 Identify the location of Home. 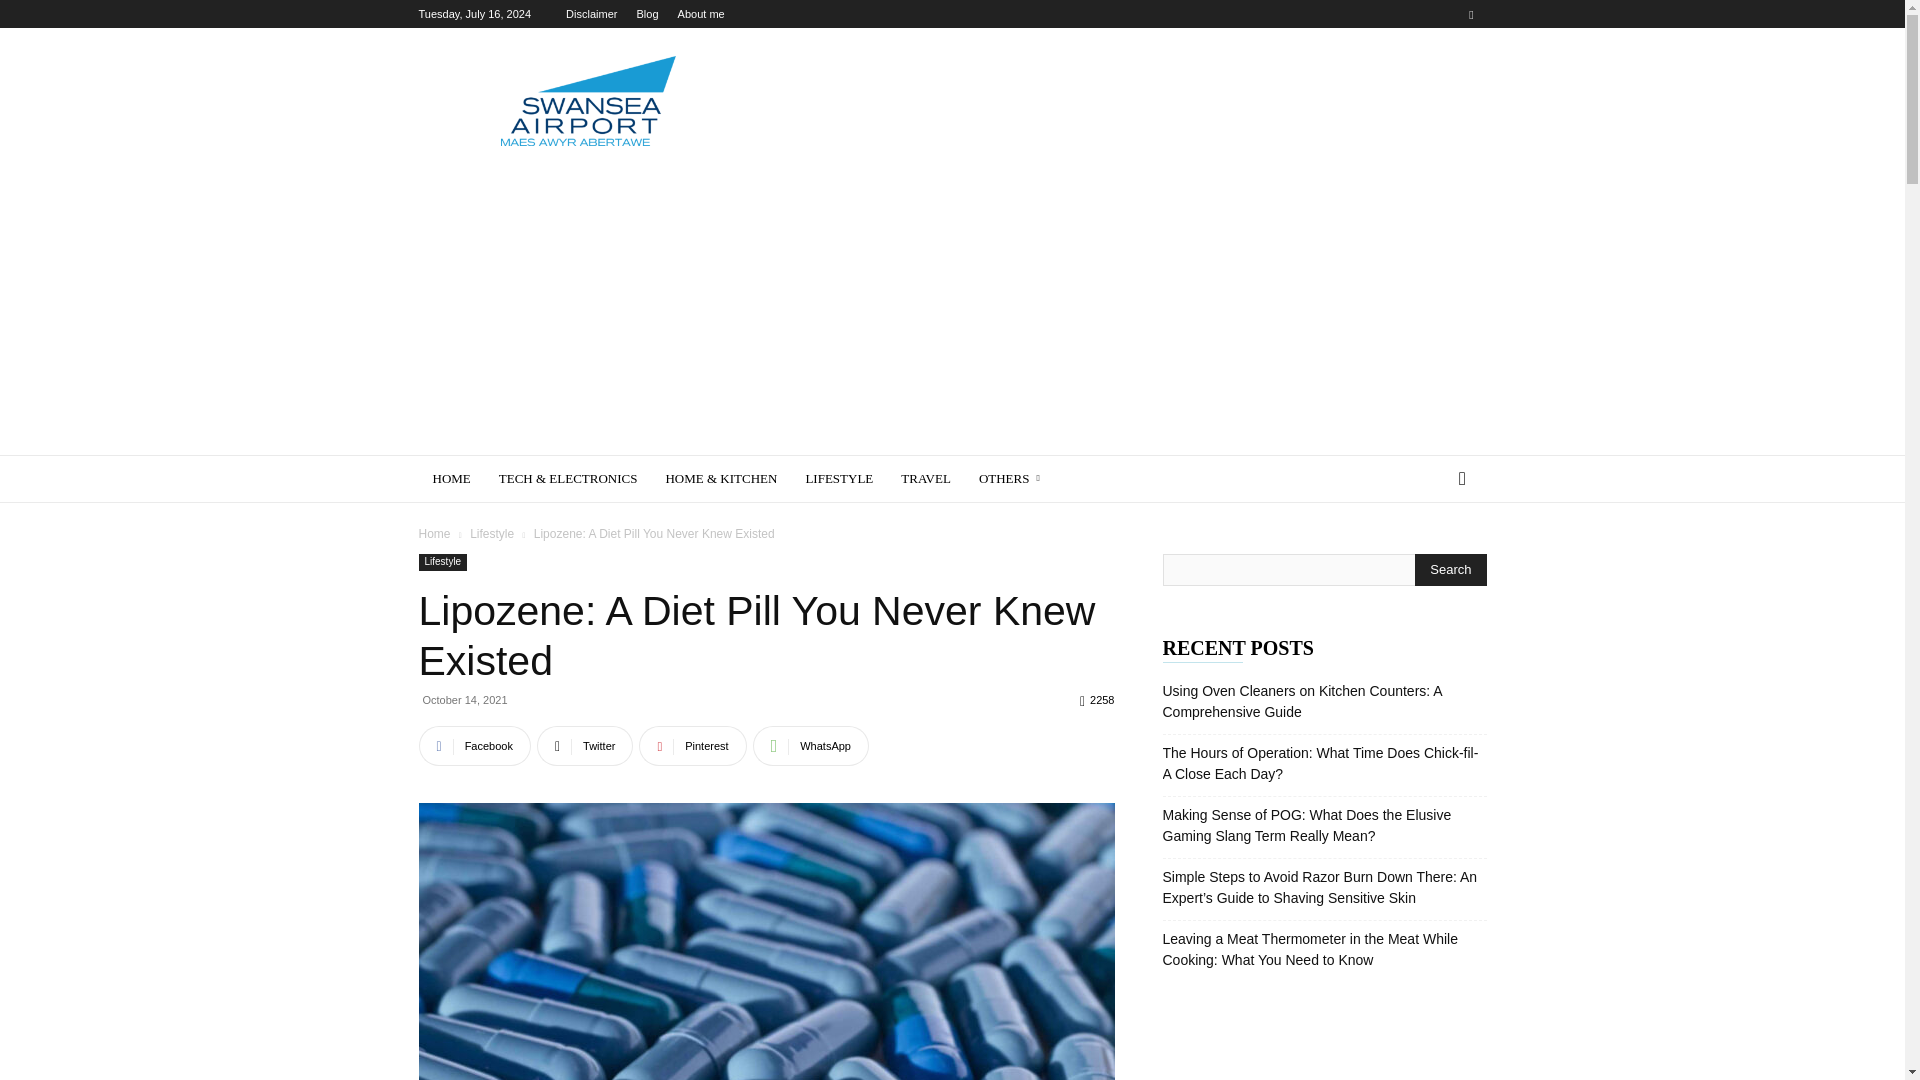
(434, 534).